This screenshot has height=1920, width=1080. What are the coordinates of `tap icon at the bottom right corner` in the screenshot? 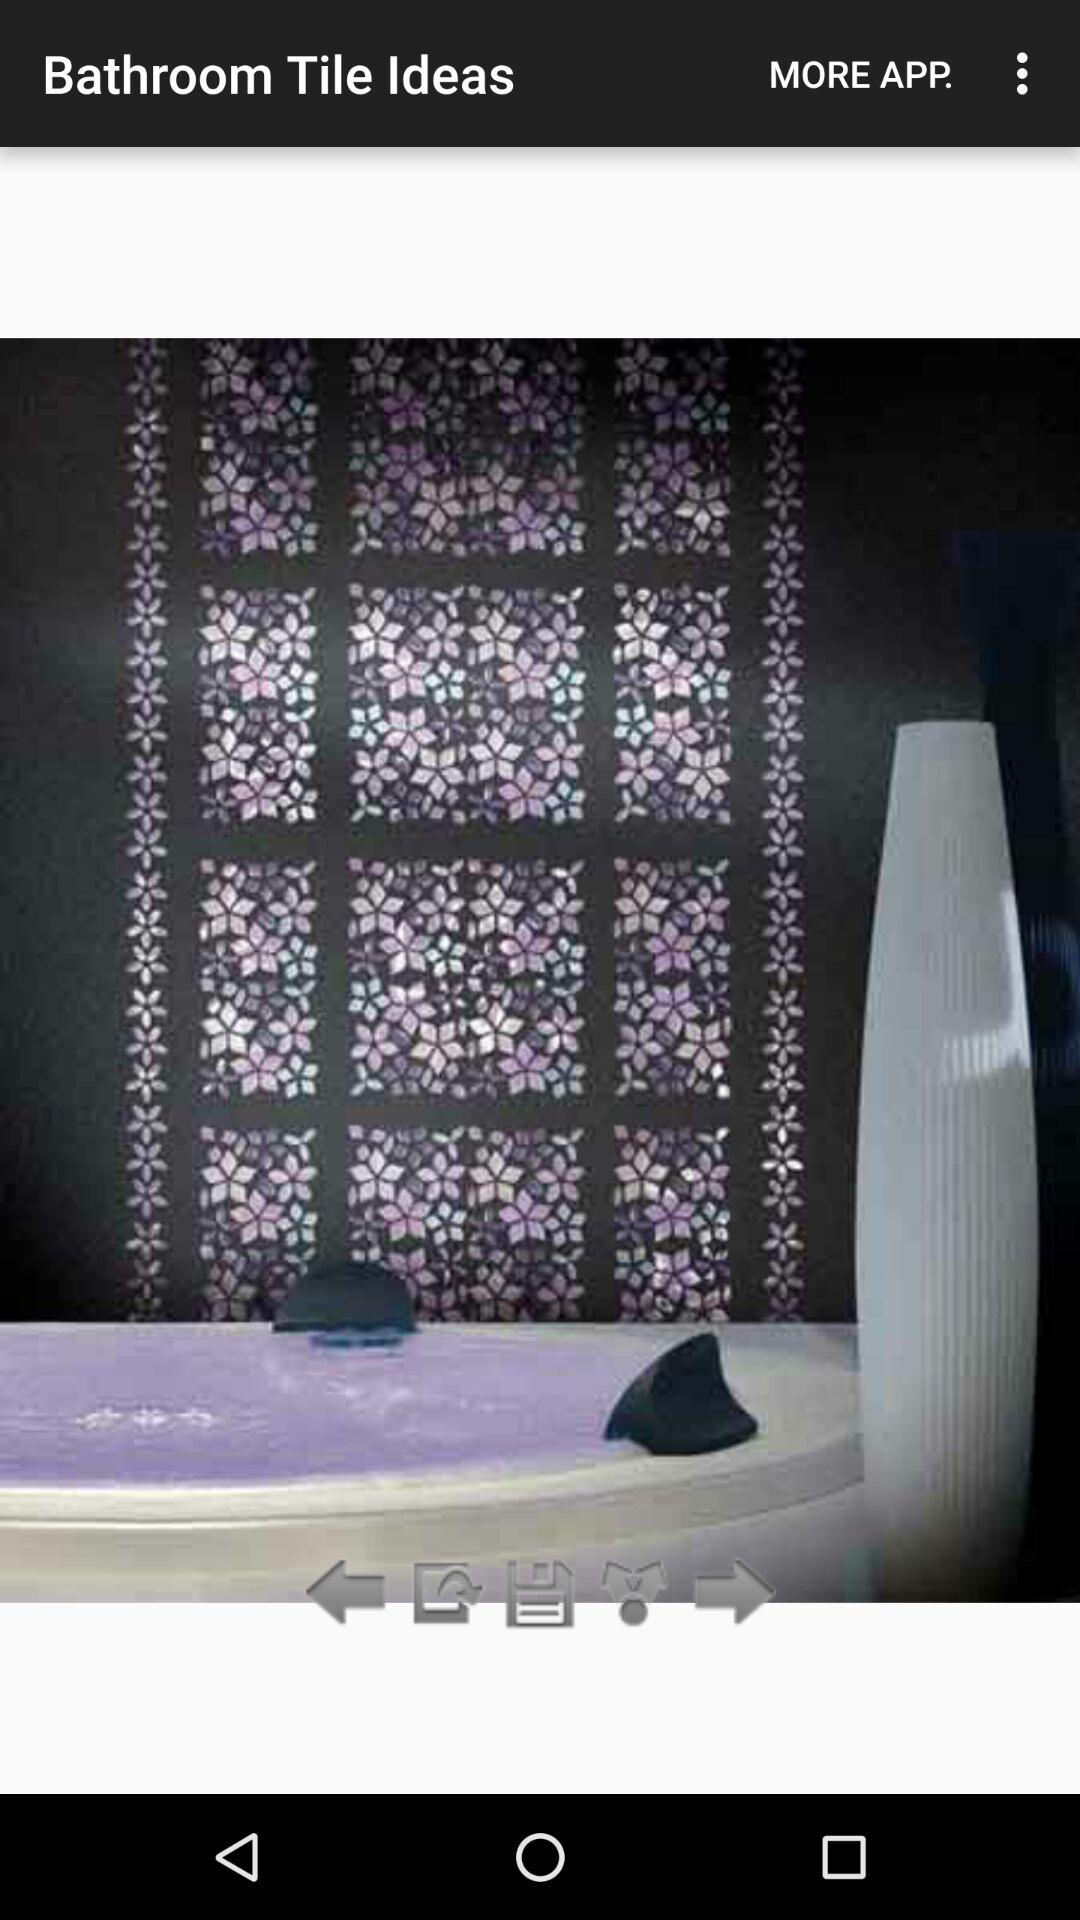 It's located at (728, 1594).